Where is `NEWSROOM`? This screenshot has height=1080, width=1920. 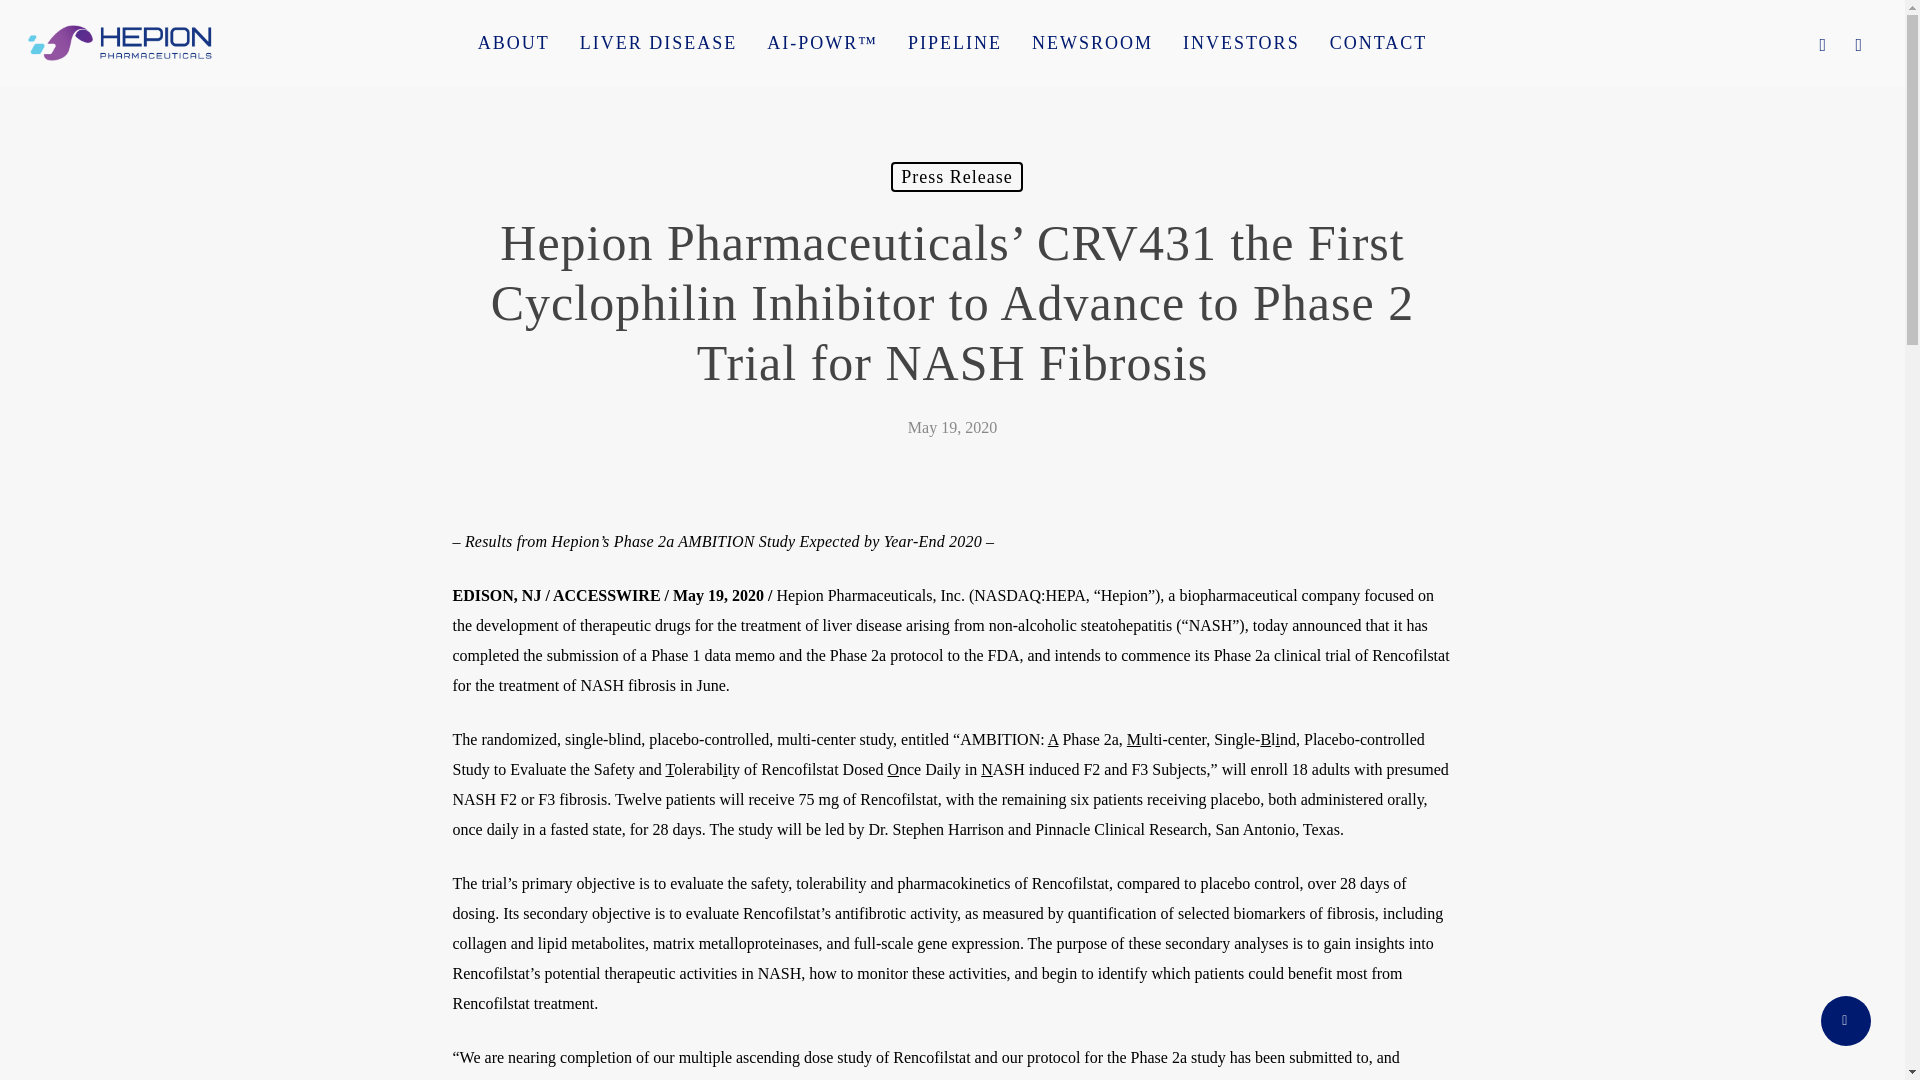 NEWSROOM is located at coordinates (1092, 42).